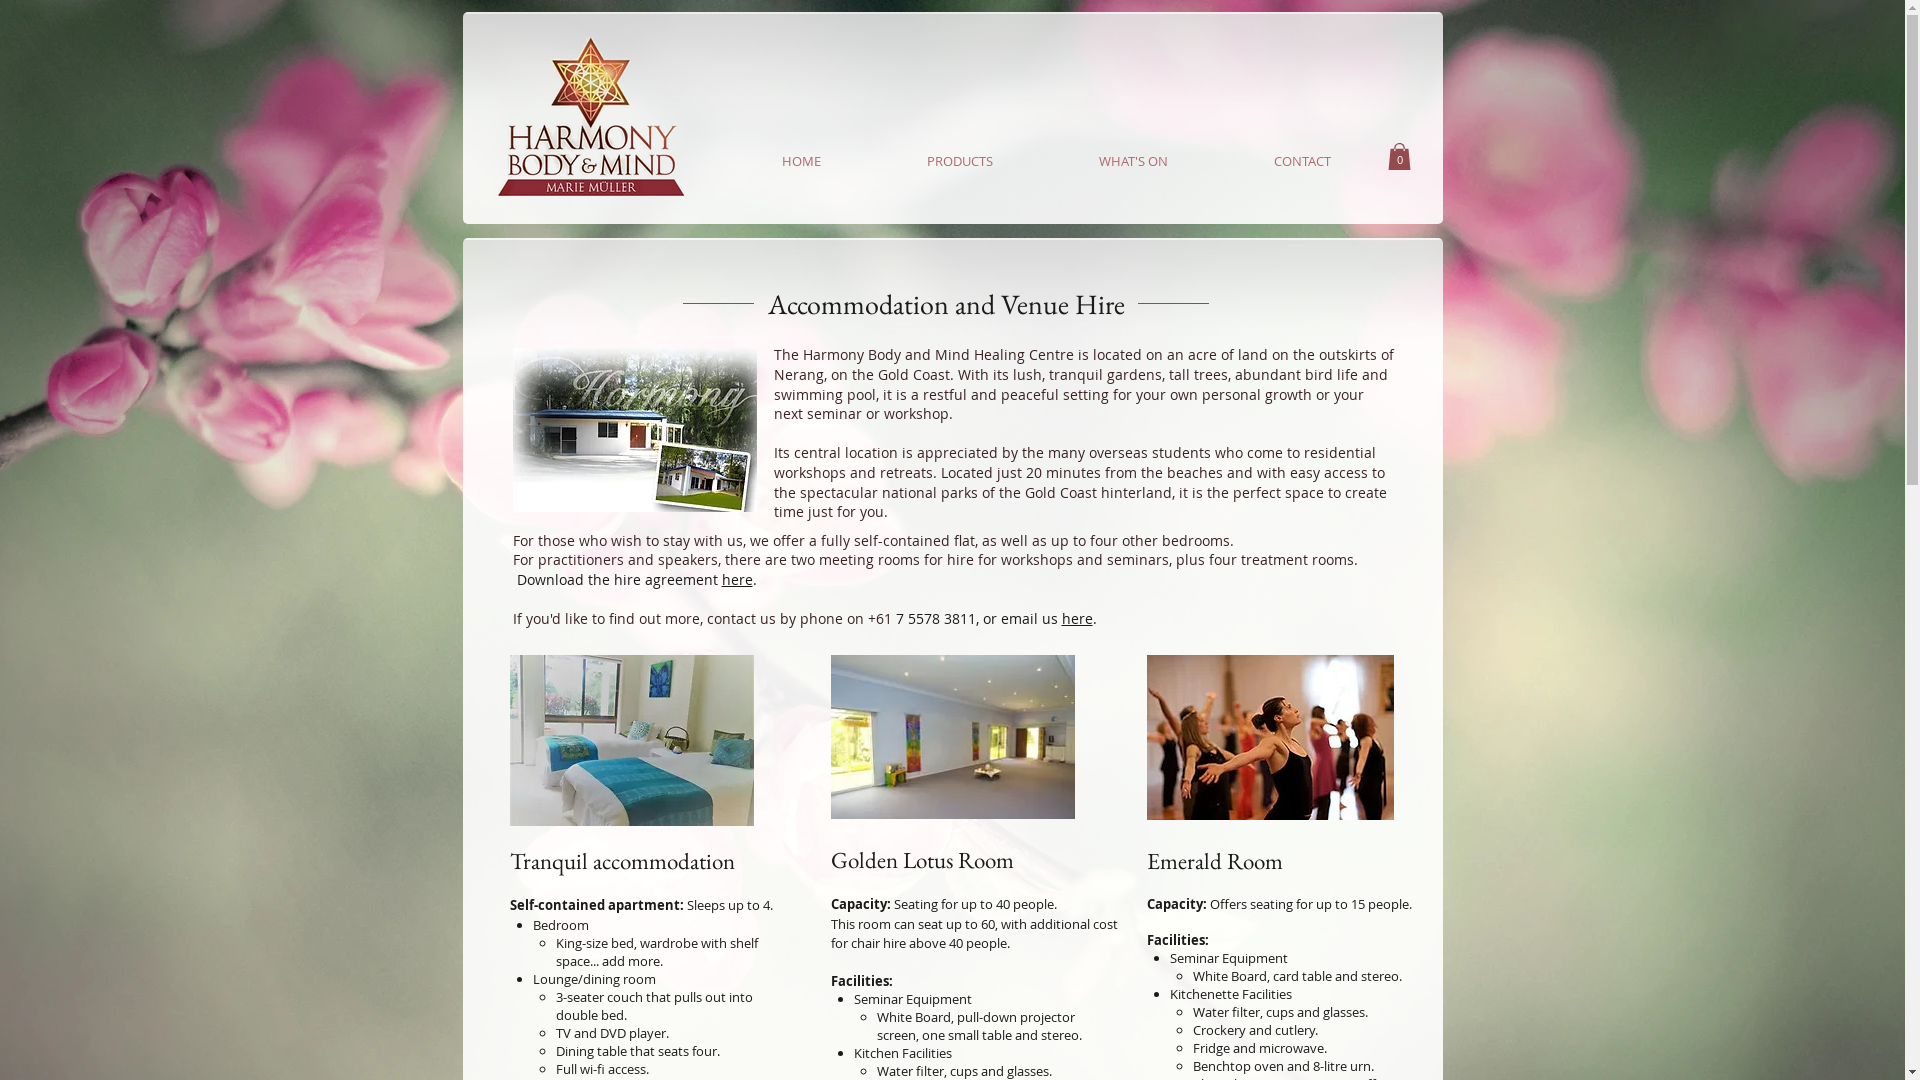 Image resolution: width=1920 pixels, height=1080 pixels. Describe the element at coordinates (1078, 618) in the screenshot. I see `here` at that location.